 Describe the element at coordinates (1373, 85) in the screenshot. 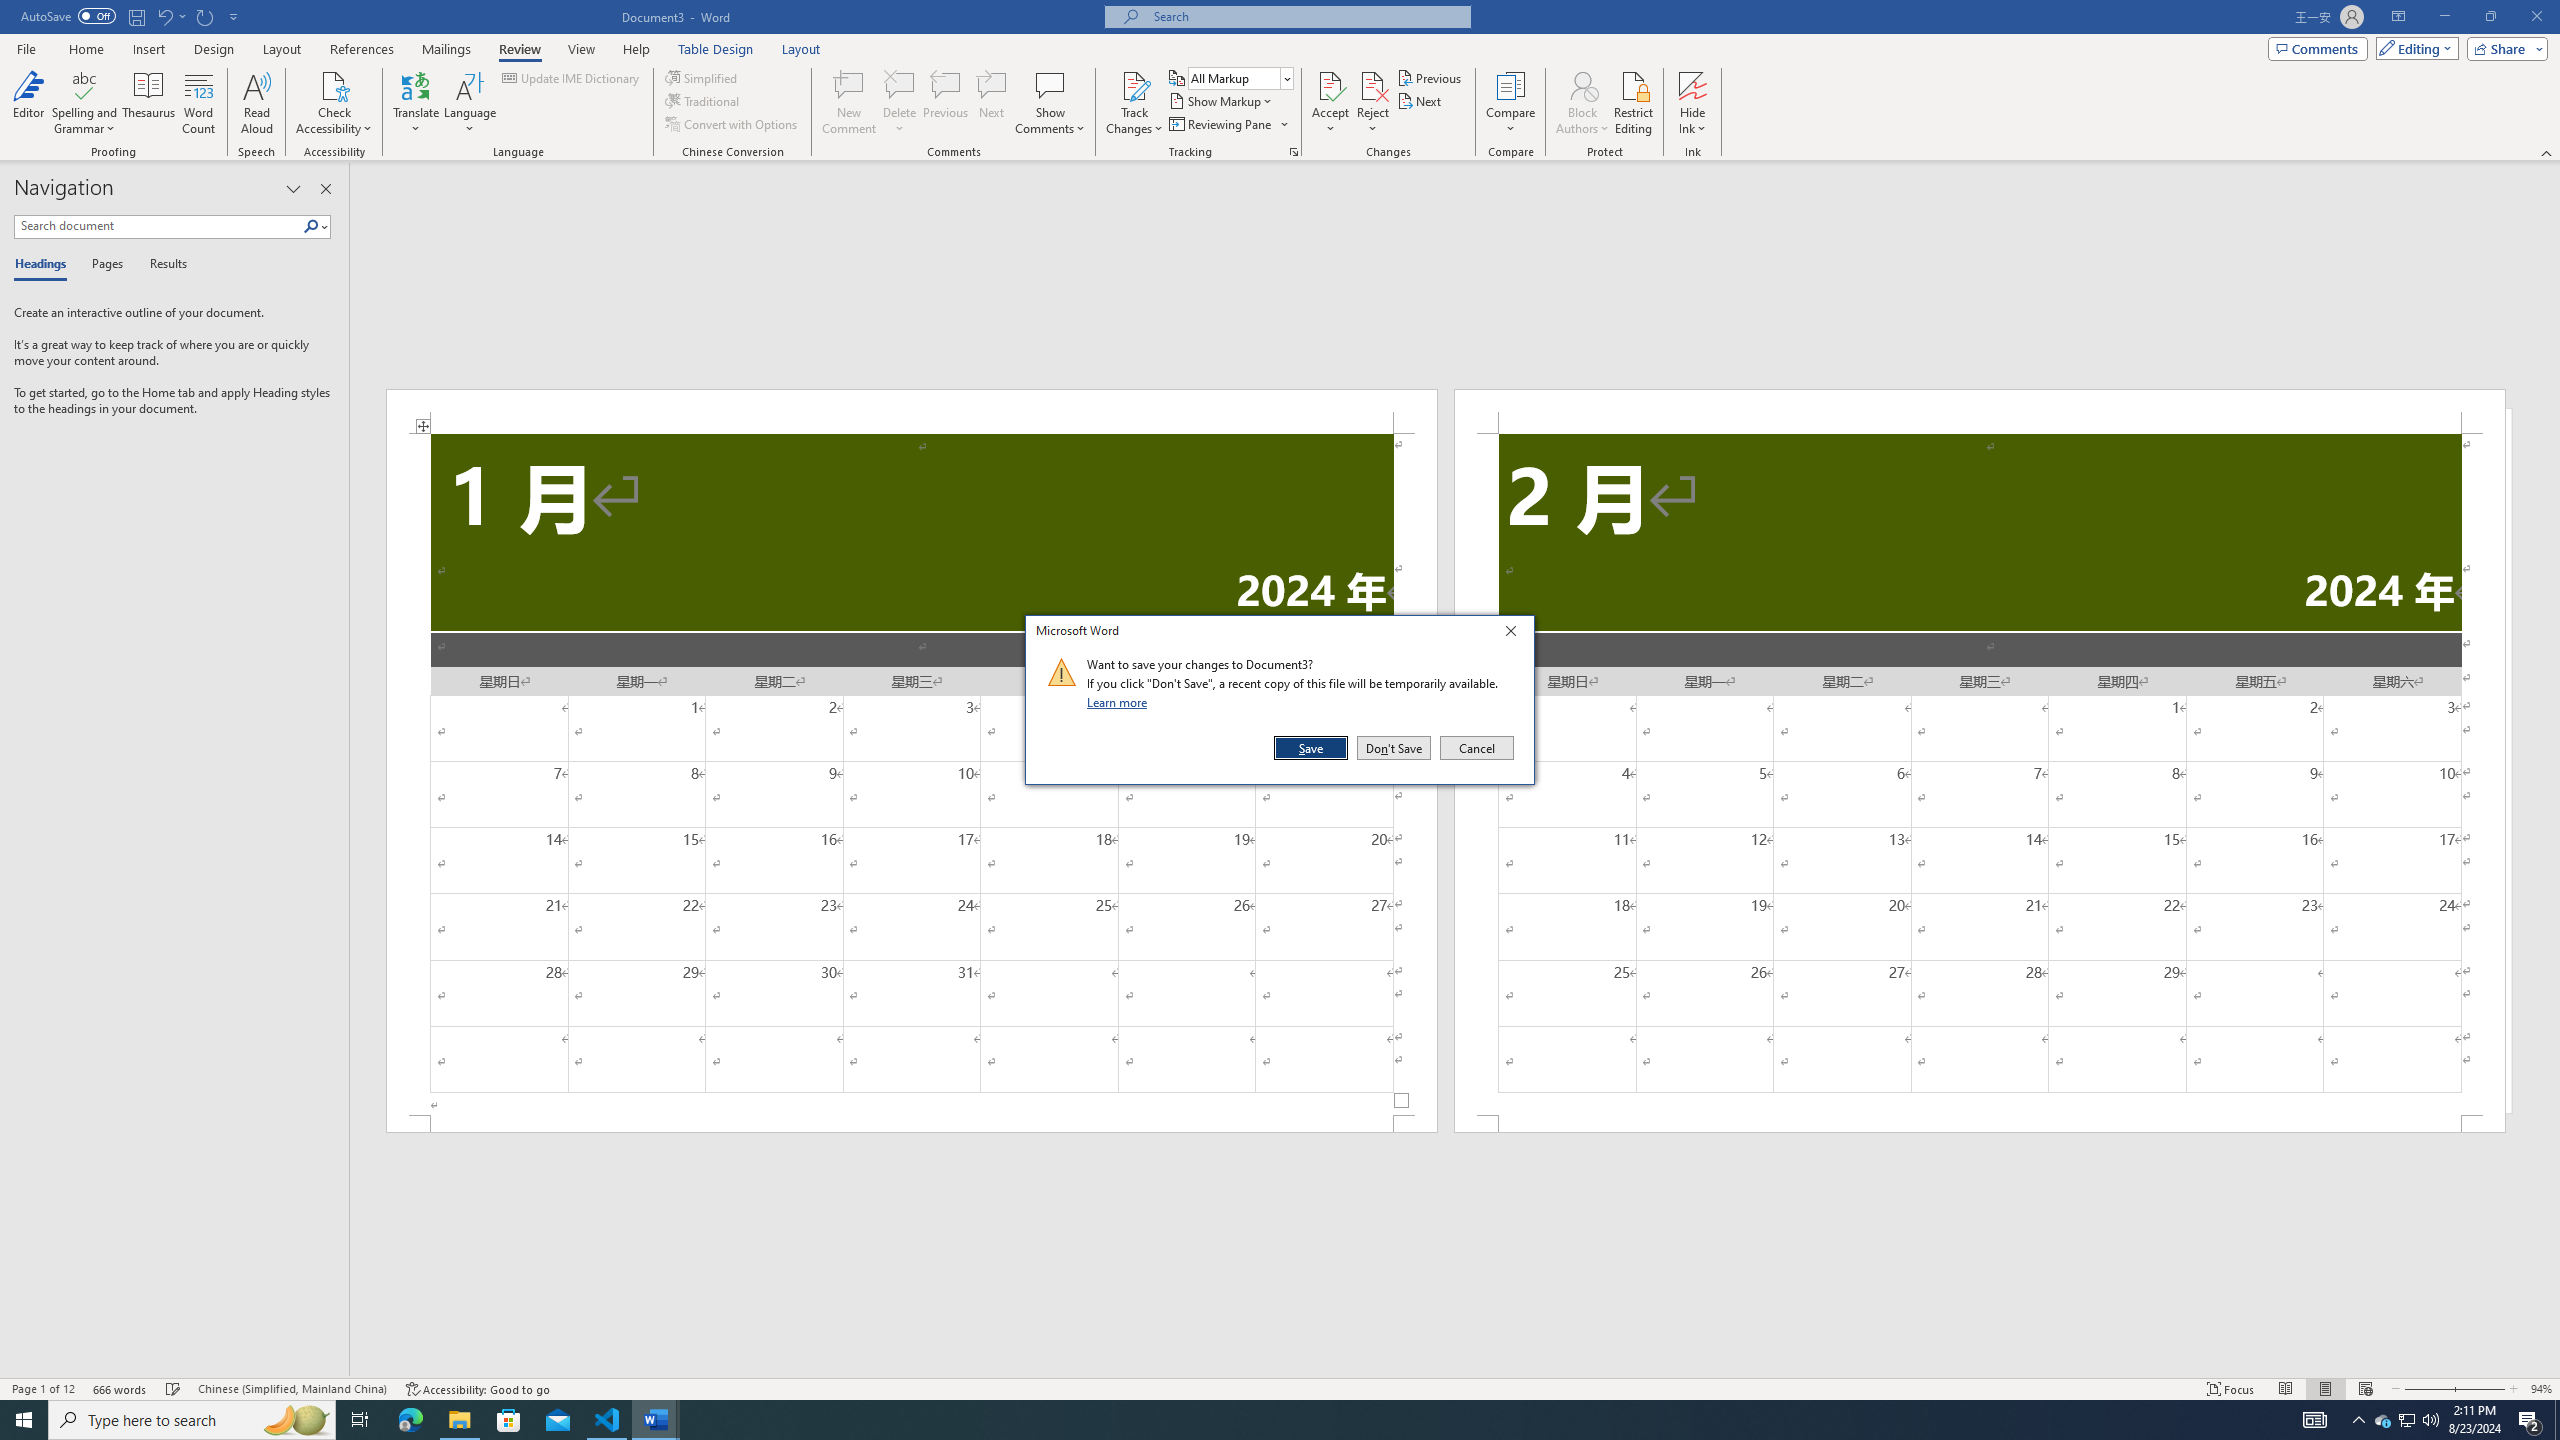

I see `Reject and Move to Next` at that location.